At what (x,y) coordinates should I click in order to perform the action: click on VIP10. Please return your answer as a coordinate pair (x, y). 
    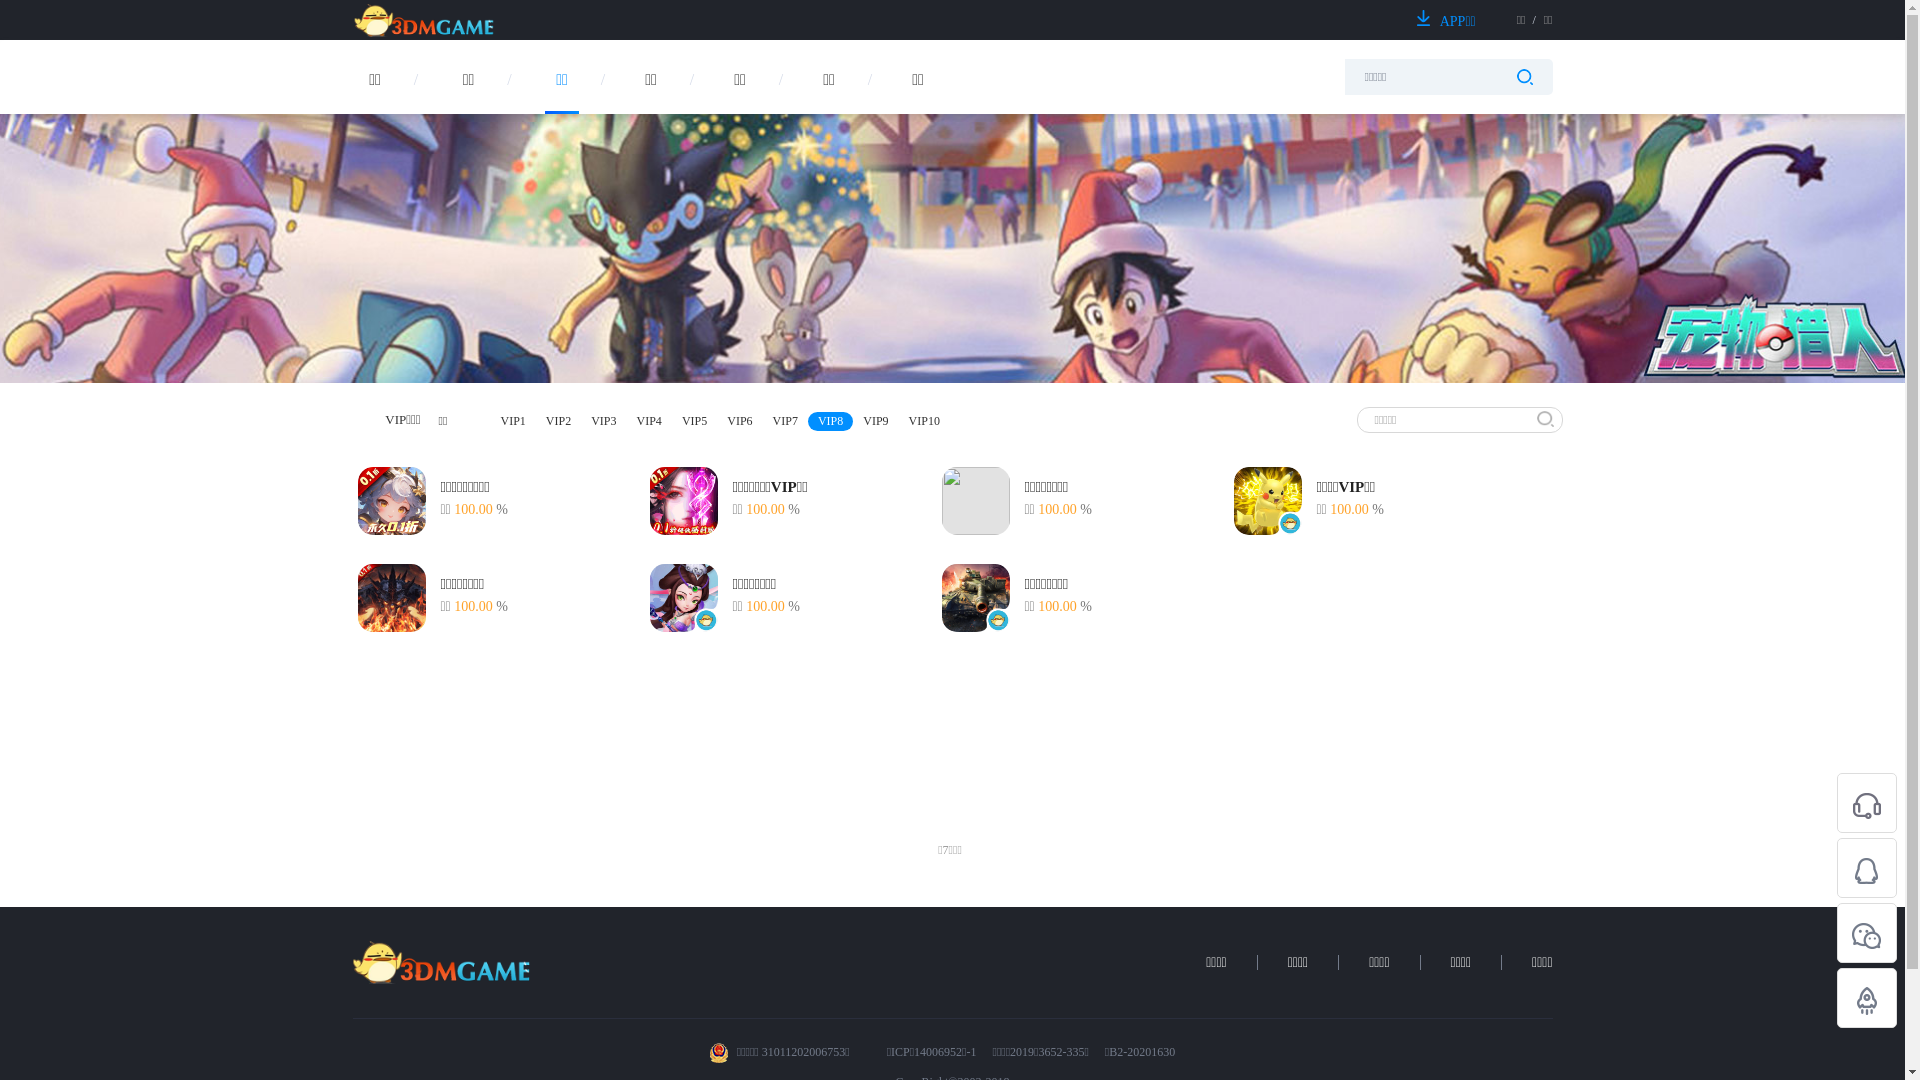
    Looking at the image, I should click on (924, 422).